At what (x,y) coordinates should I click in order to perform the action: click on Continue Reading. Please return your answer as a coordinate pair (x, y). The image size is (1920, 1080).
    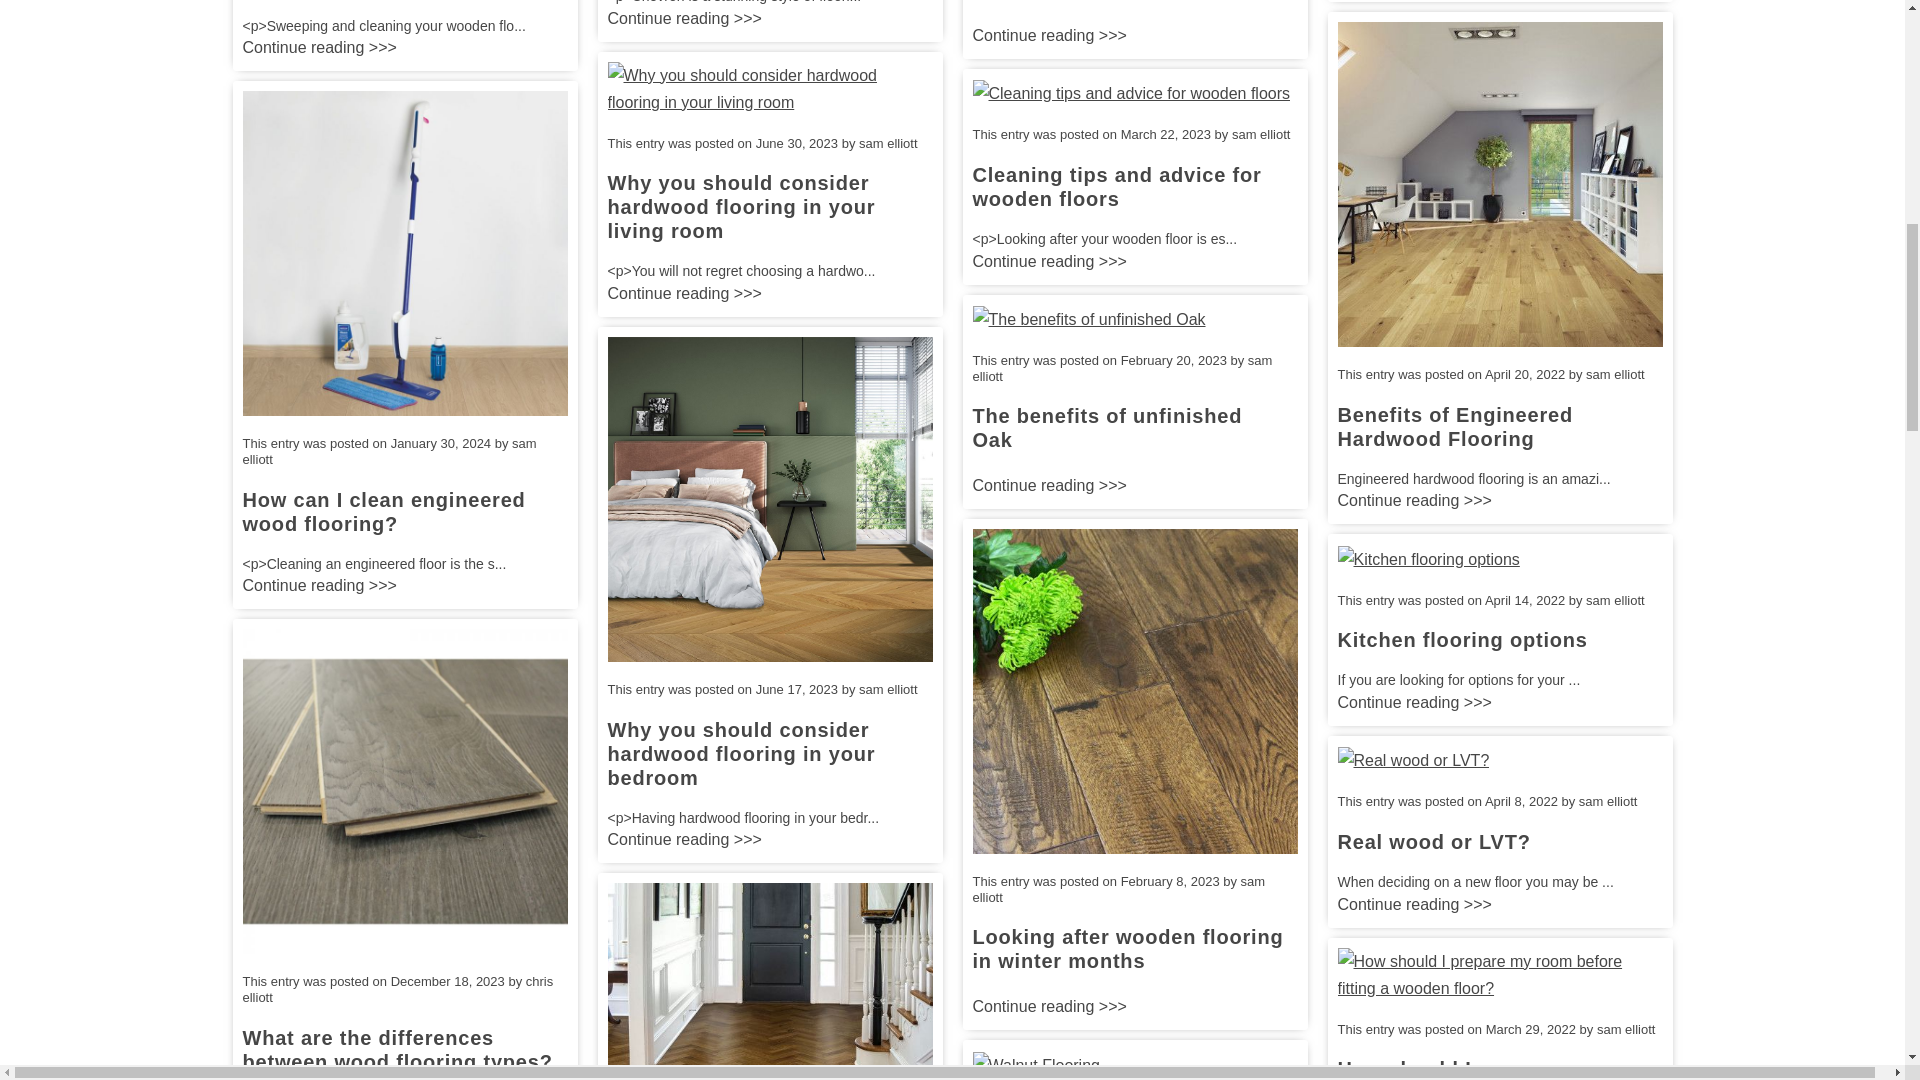
    Looking at the image, I should click on (318, 586).